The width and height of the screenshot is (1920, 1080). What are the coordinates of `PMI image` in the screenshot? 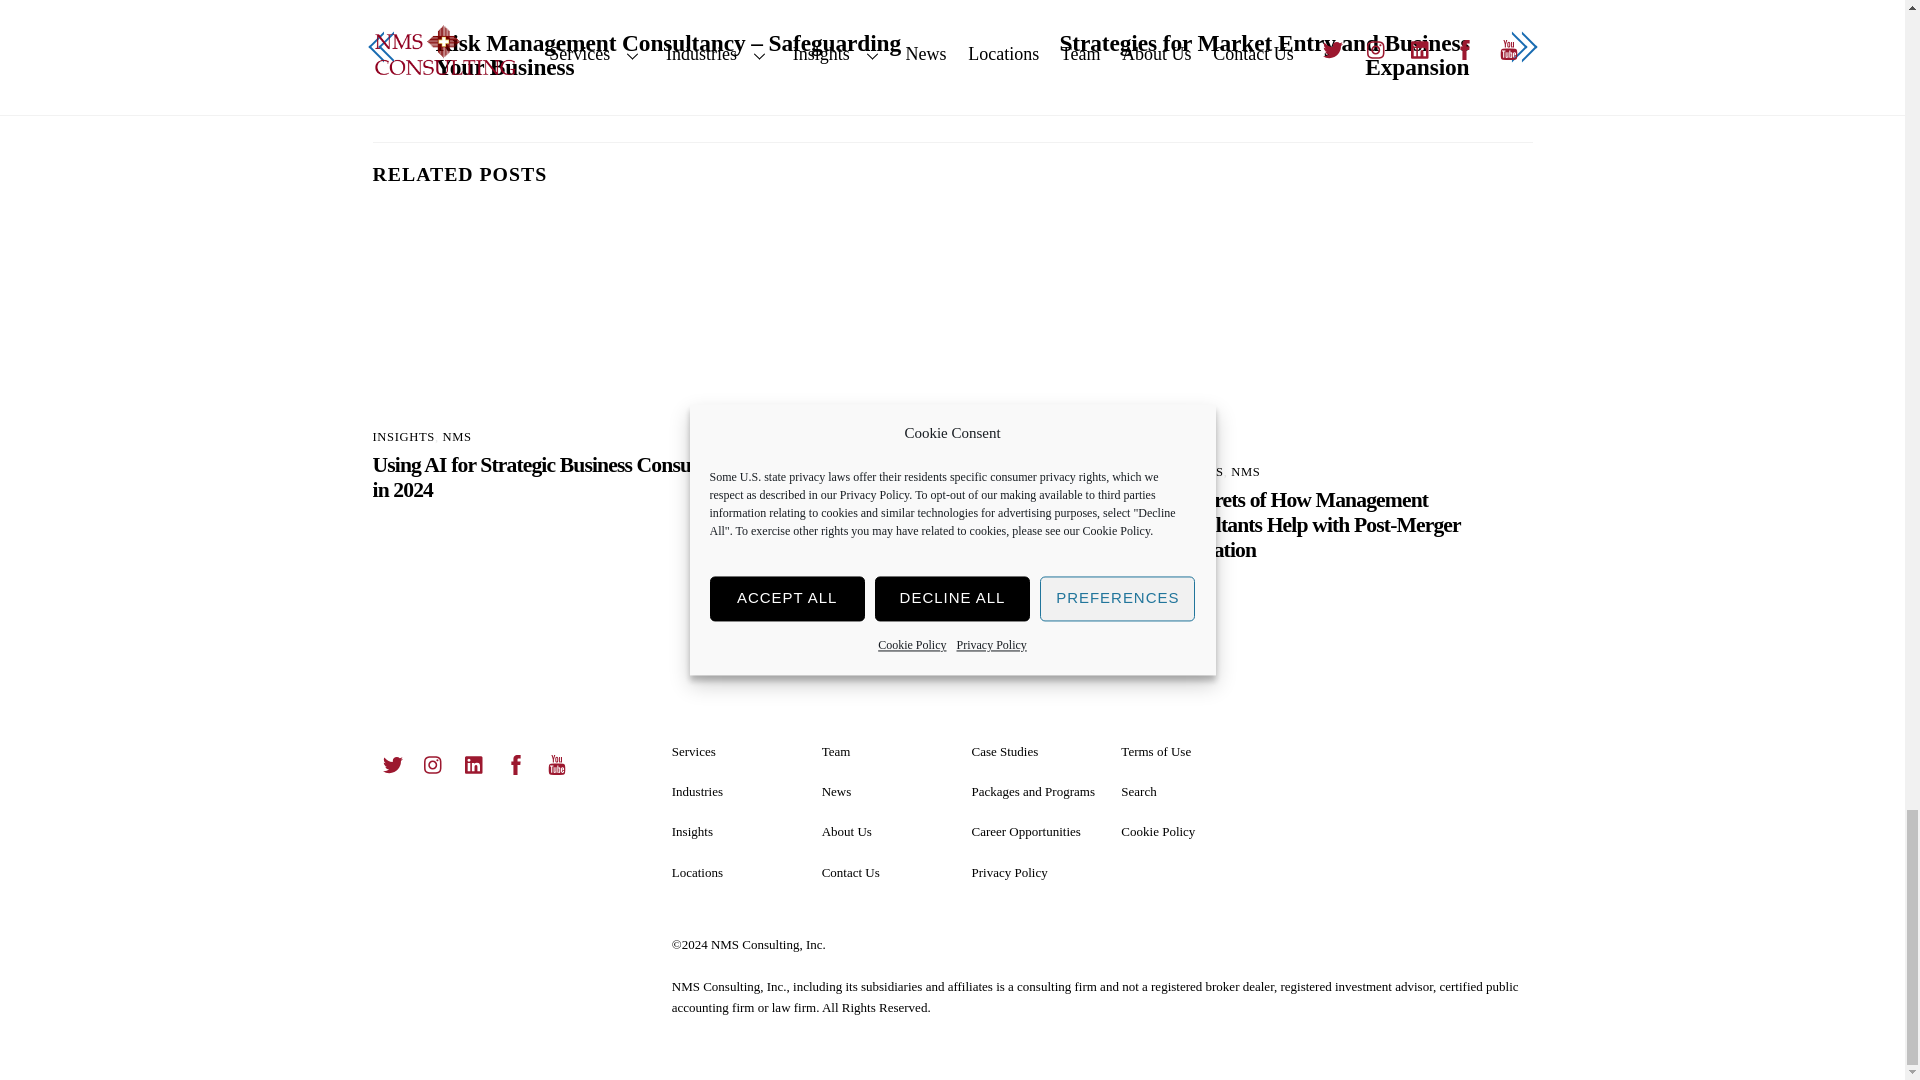 It's located at (1346, 332).